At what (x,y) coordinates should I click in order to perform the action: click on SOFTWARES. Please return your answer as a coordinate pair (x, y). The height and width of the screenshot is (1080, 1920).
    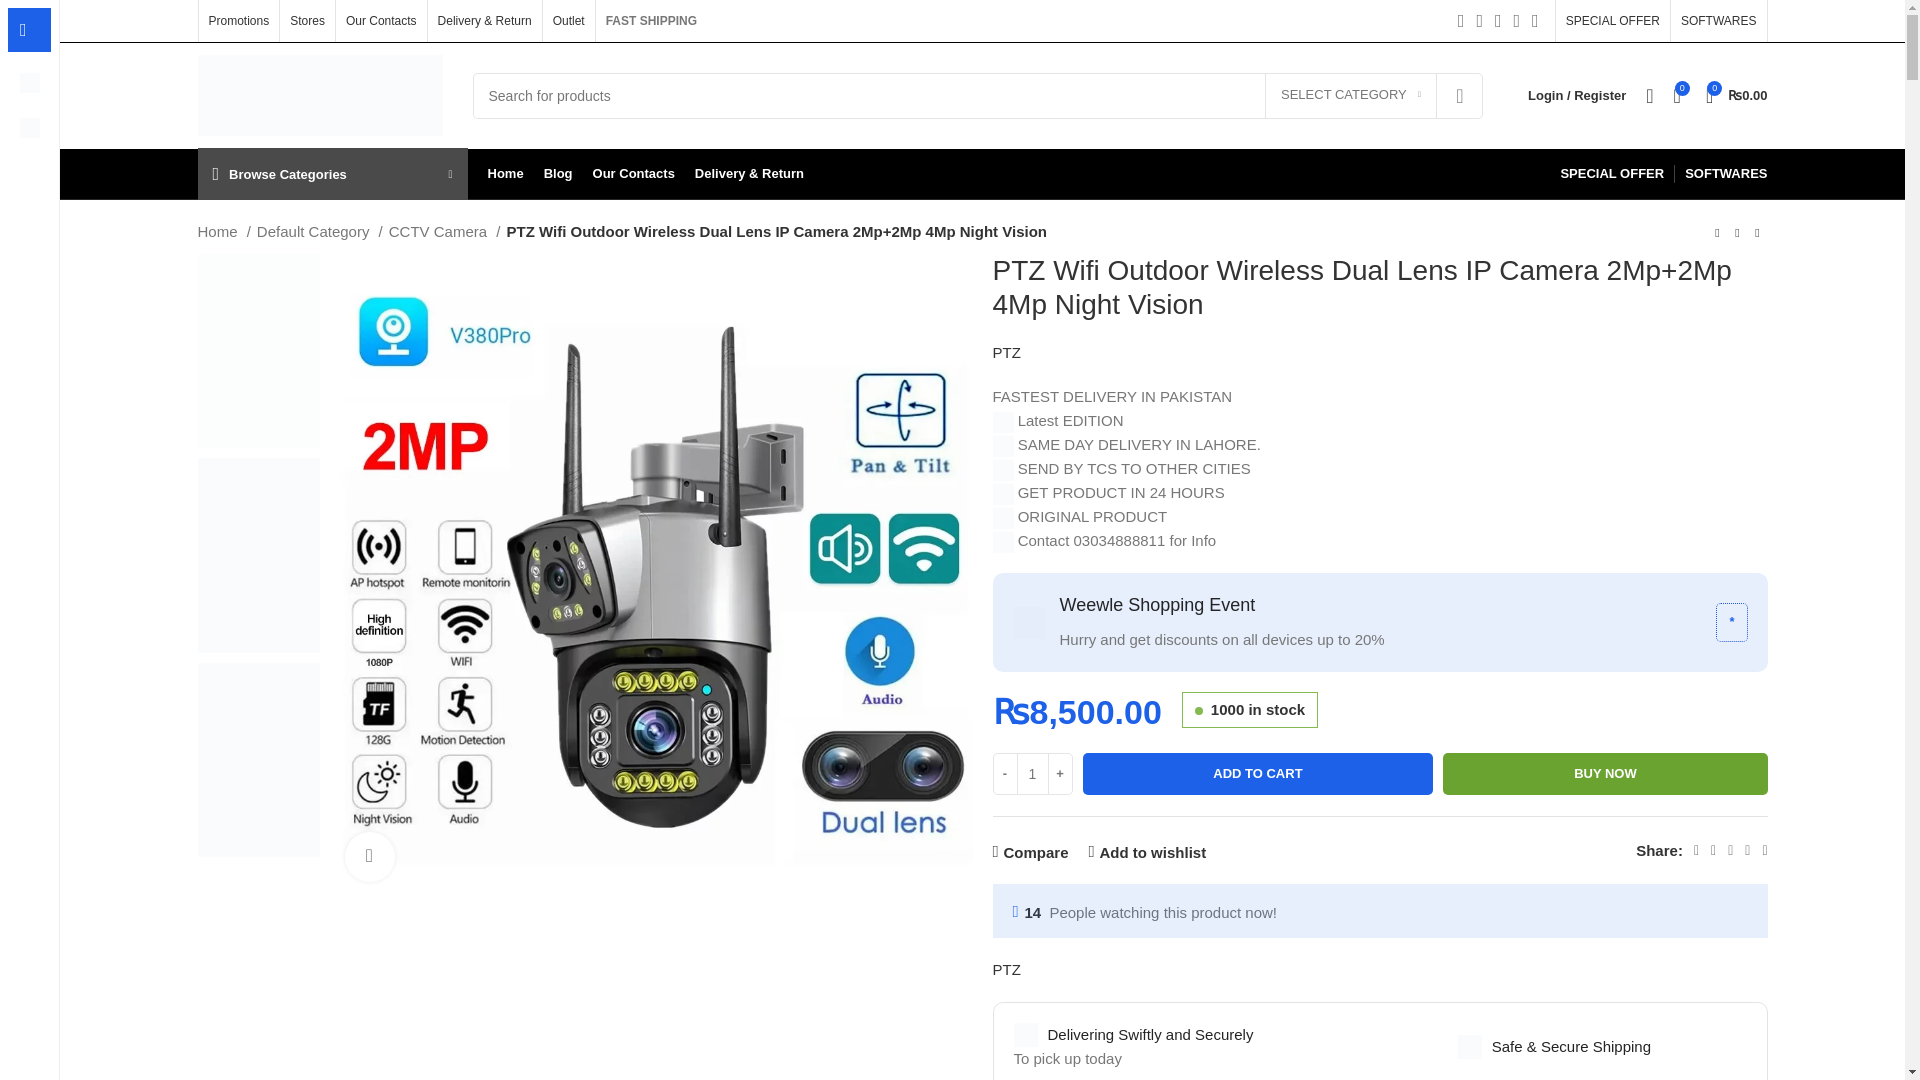
    Looking at the image, I should click on (1718, 21).